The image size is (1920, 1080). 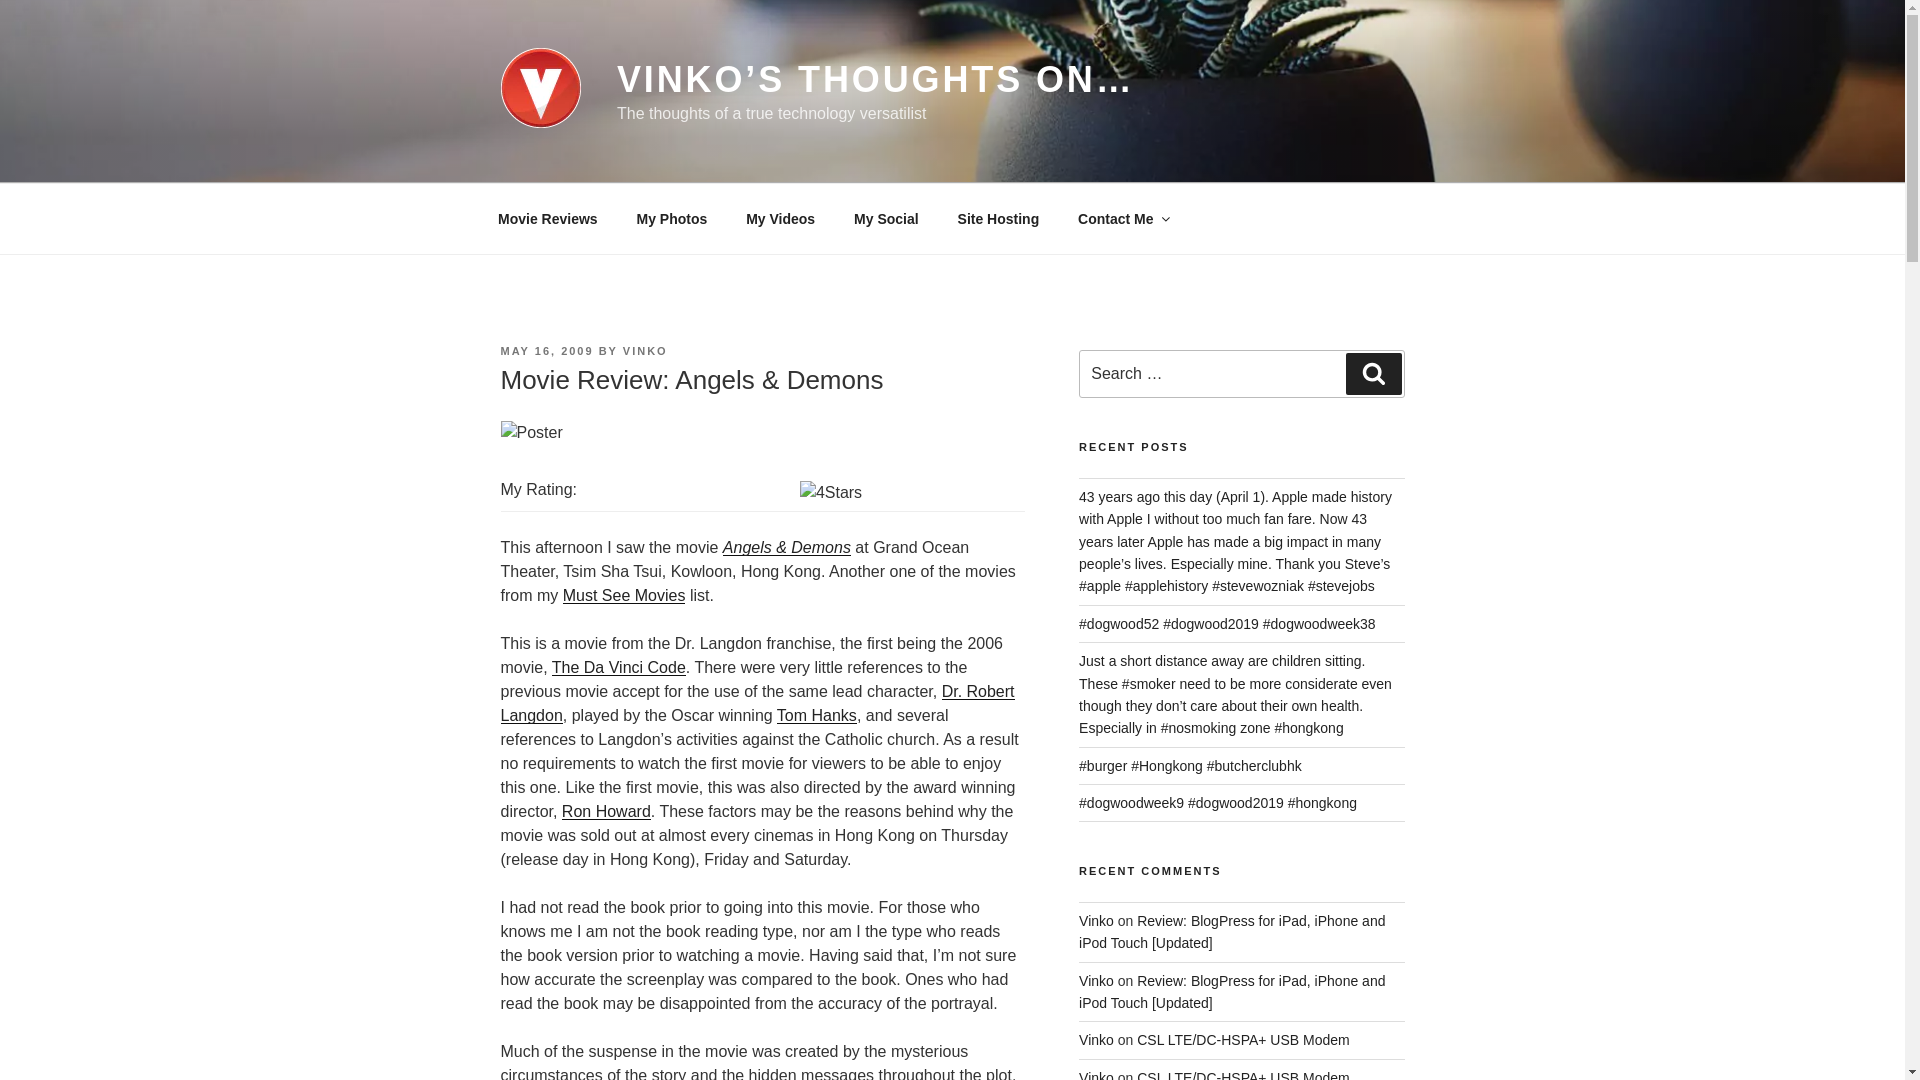 I want to click on Search, so click(x=1373, y=374).